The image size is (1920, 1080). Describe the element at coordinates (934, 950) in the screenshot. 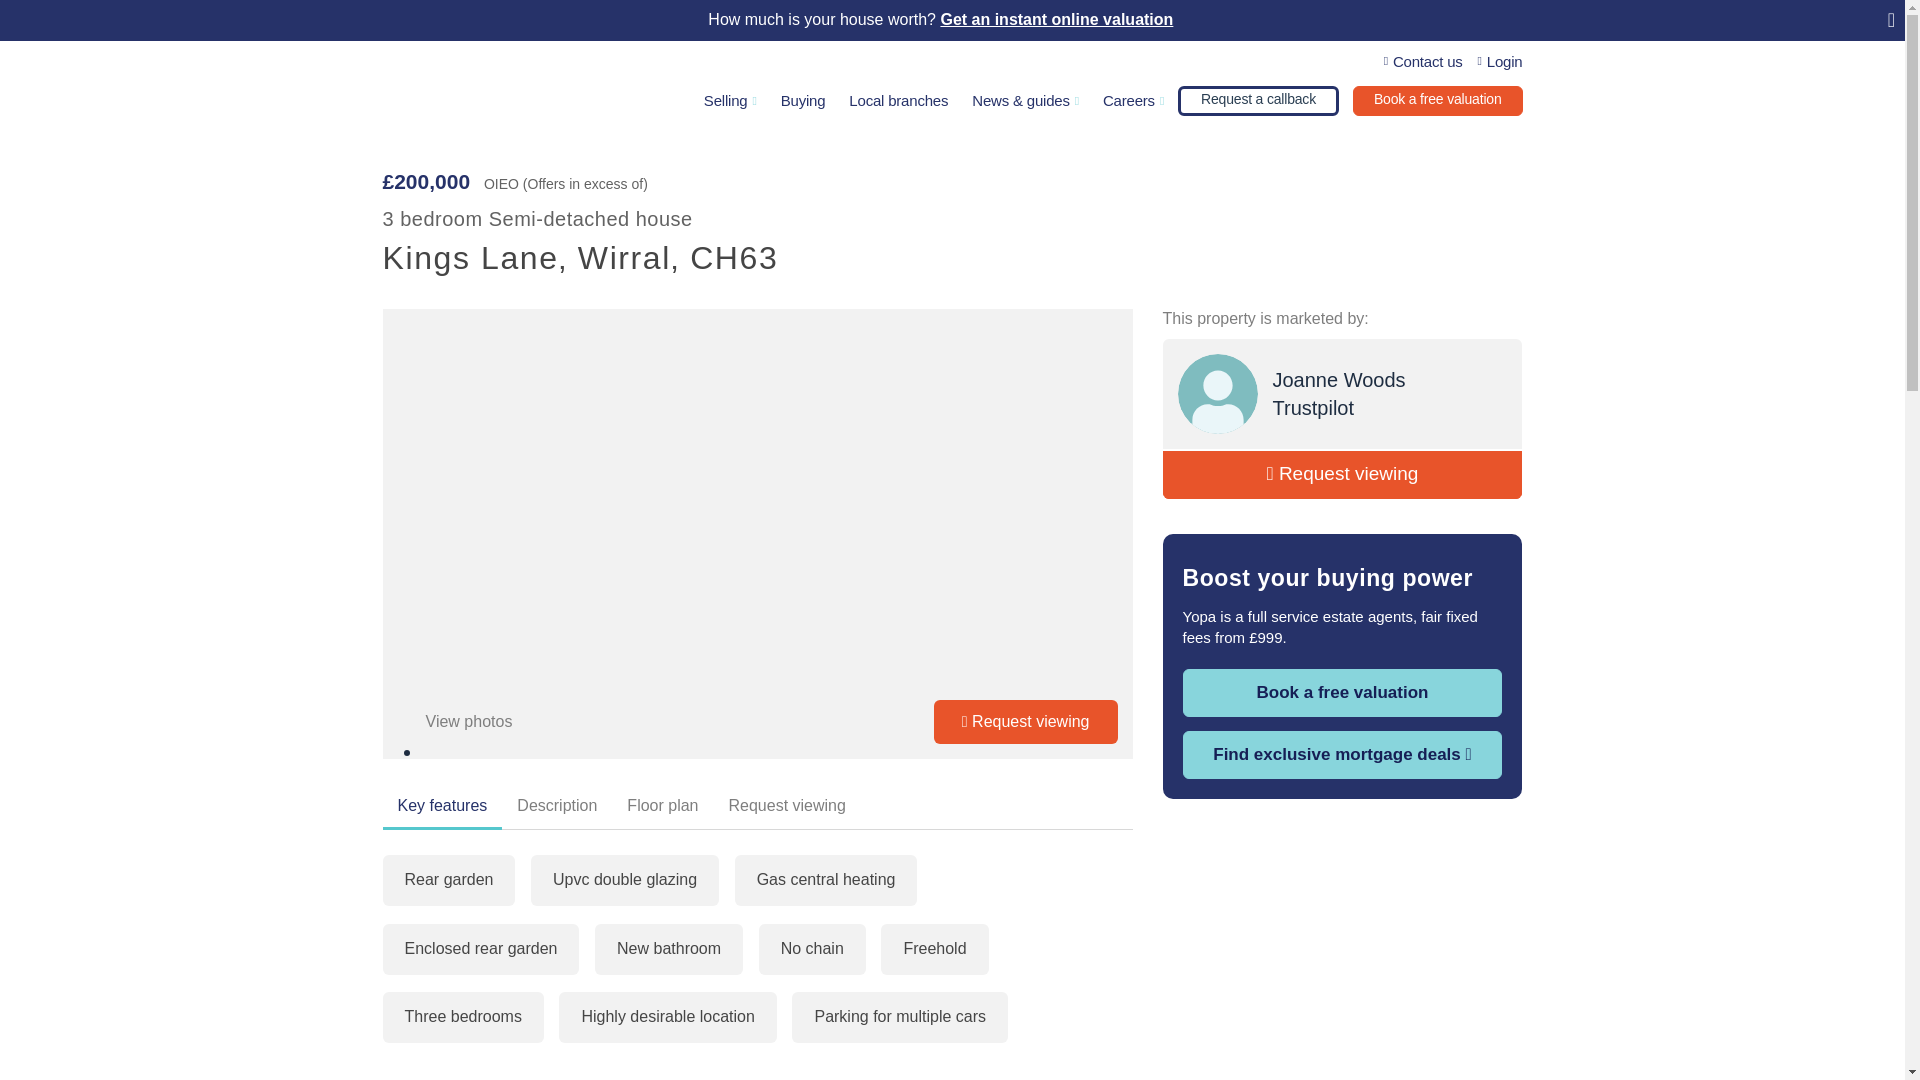

I see `Freehold` at that location.